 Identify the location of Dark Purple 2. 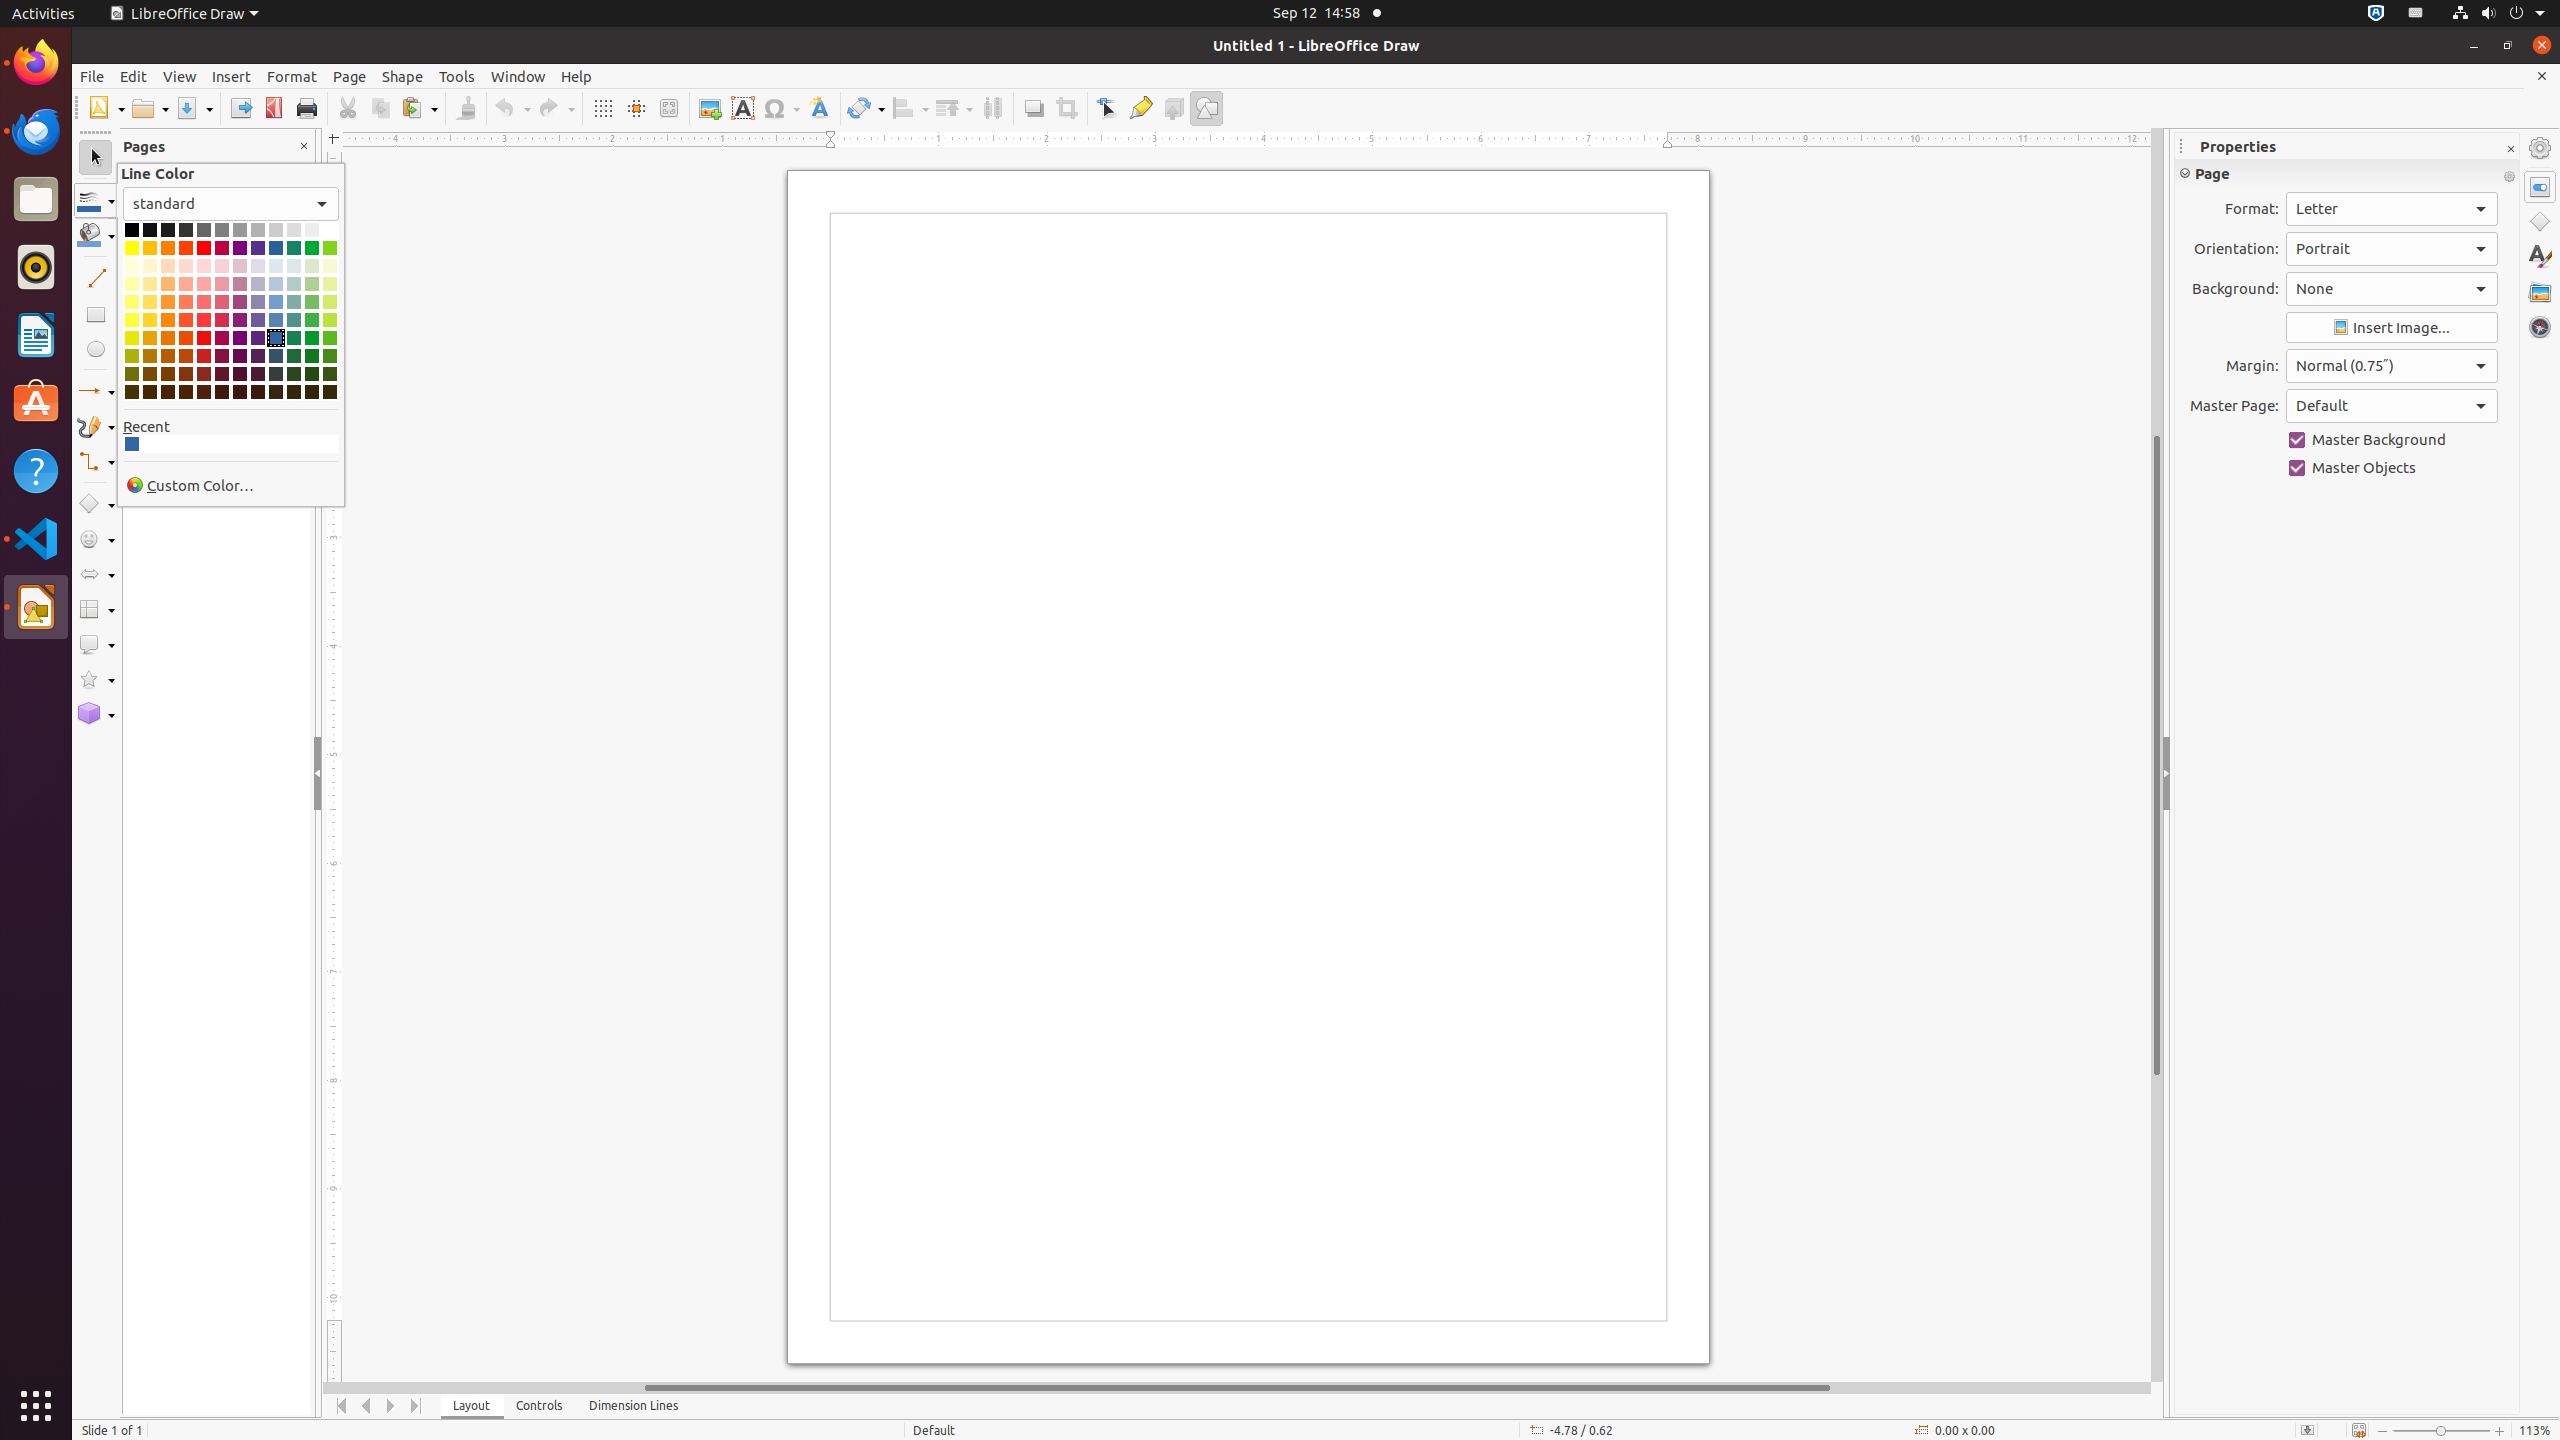
(240, 356).